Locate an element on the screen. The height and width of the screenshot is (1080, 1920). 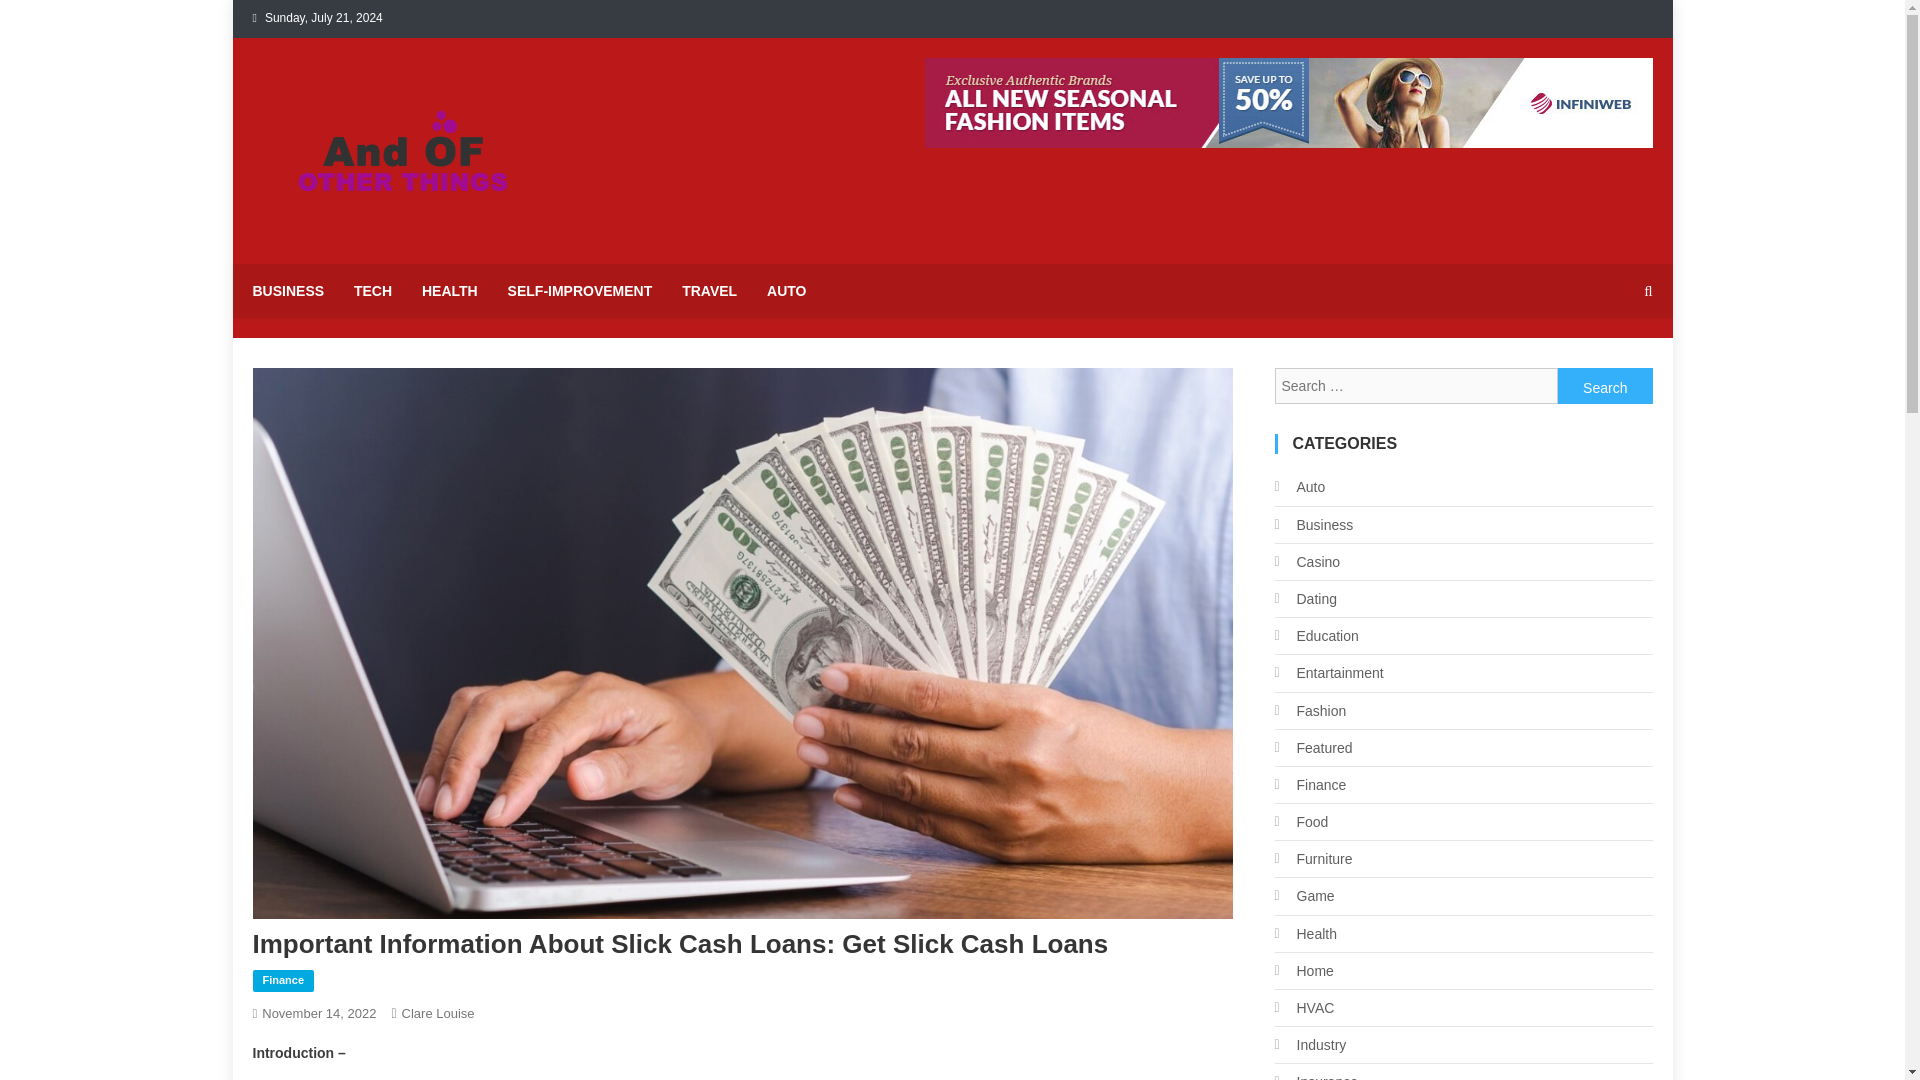
HEALTH is located at coordinates (450, 290).